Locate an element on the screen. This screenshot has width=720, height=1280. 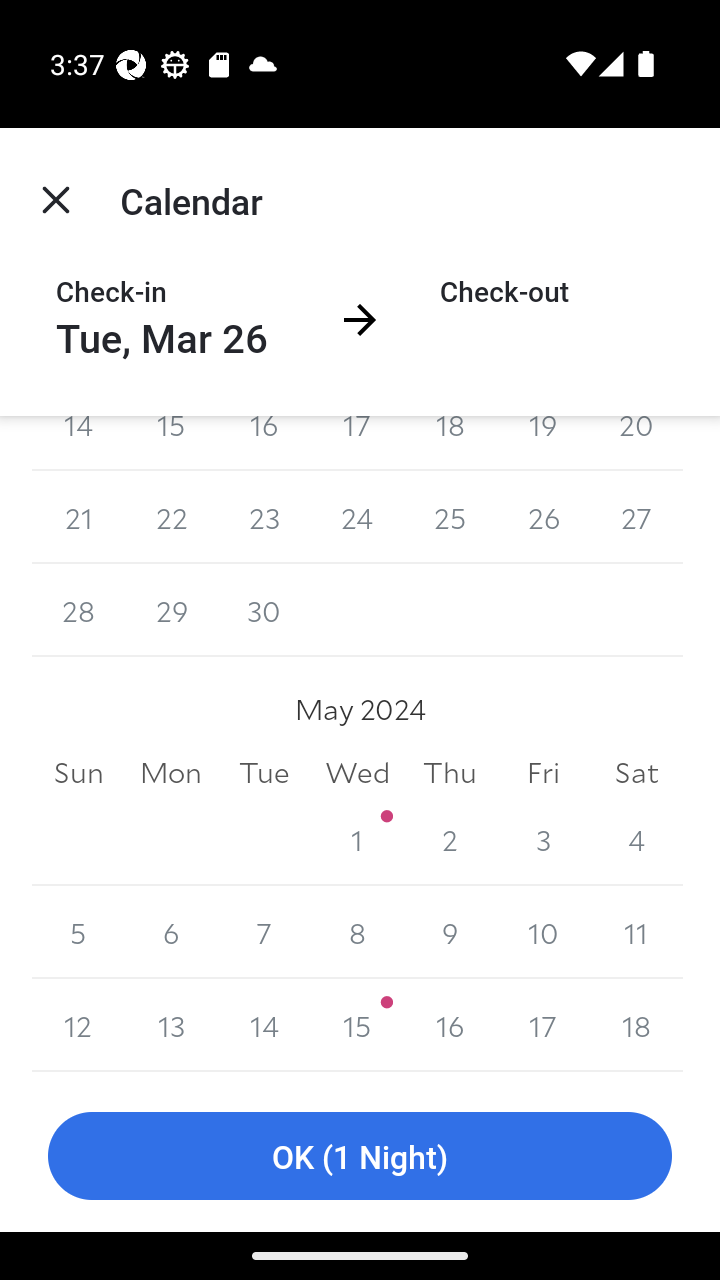
23 23 April 2024 is located at coordinates (264, 518).